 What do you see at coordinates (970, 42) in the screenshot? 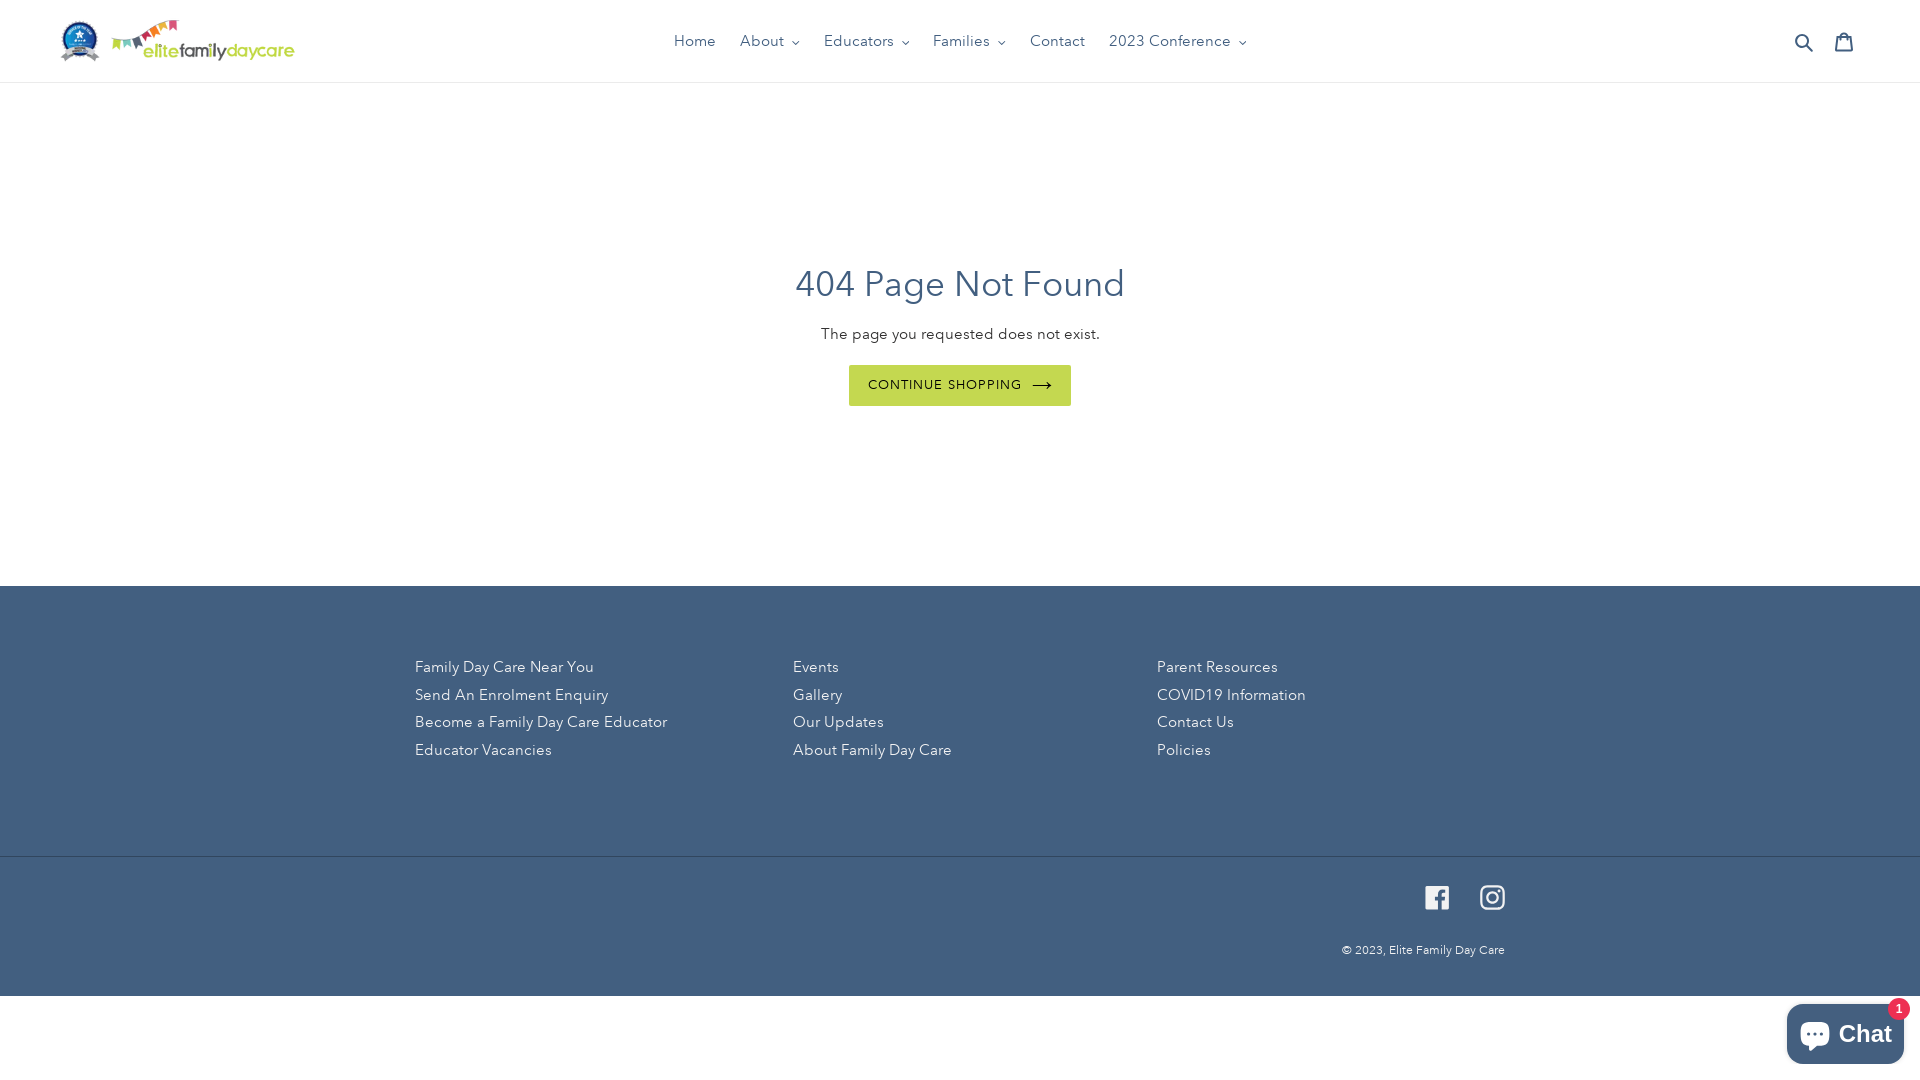
I see `Families` at bounding box center [970, 42].